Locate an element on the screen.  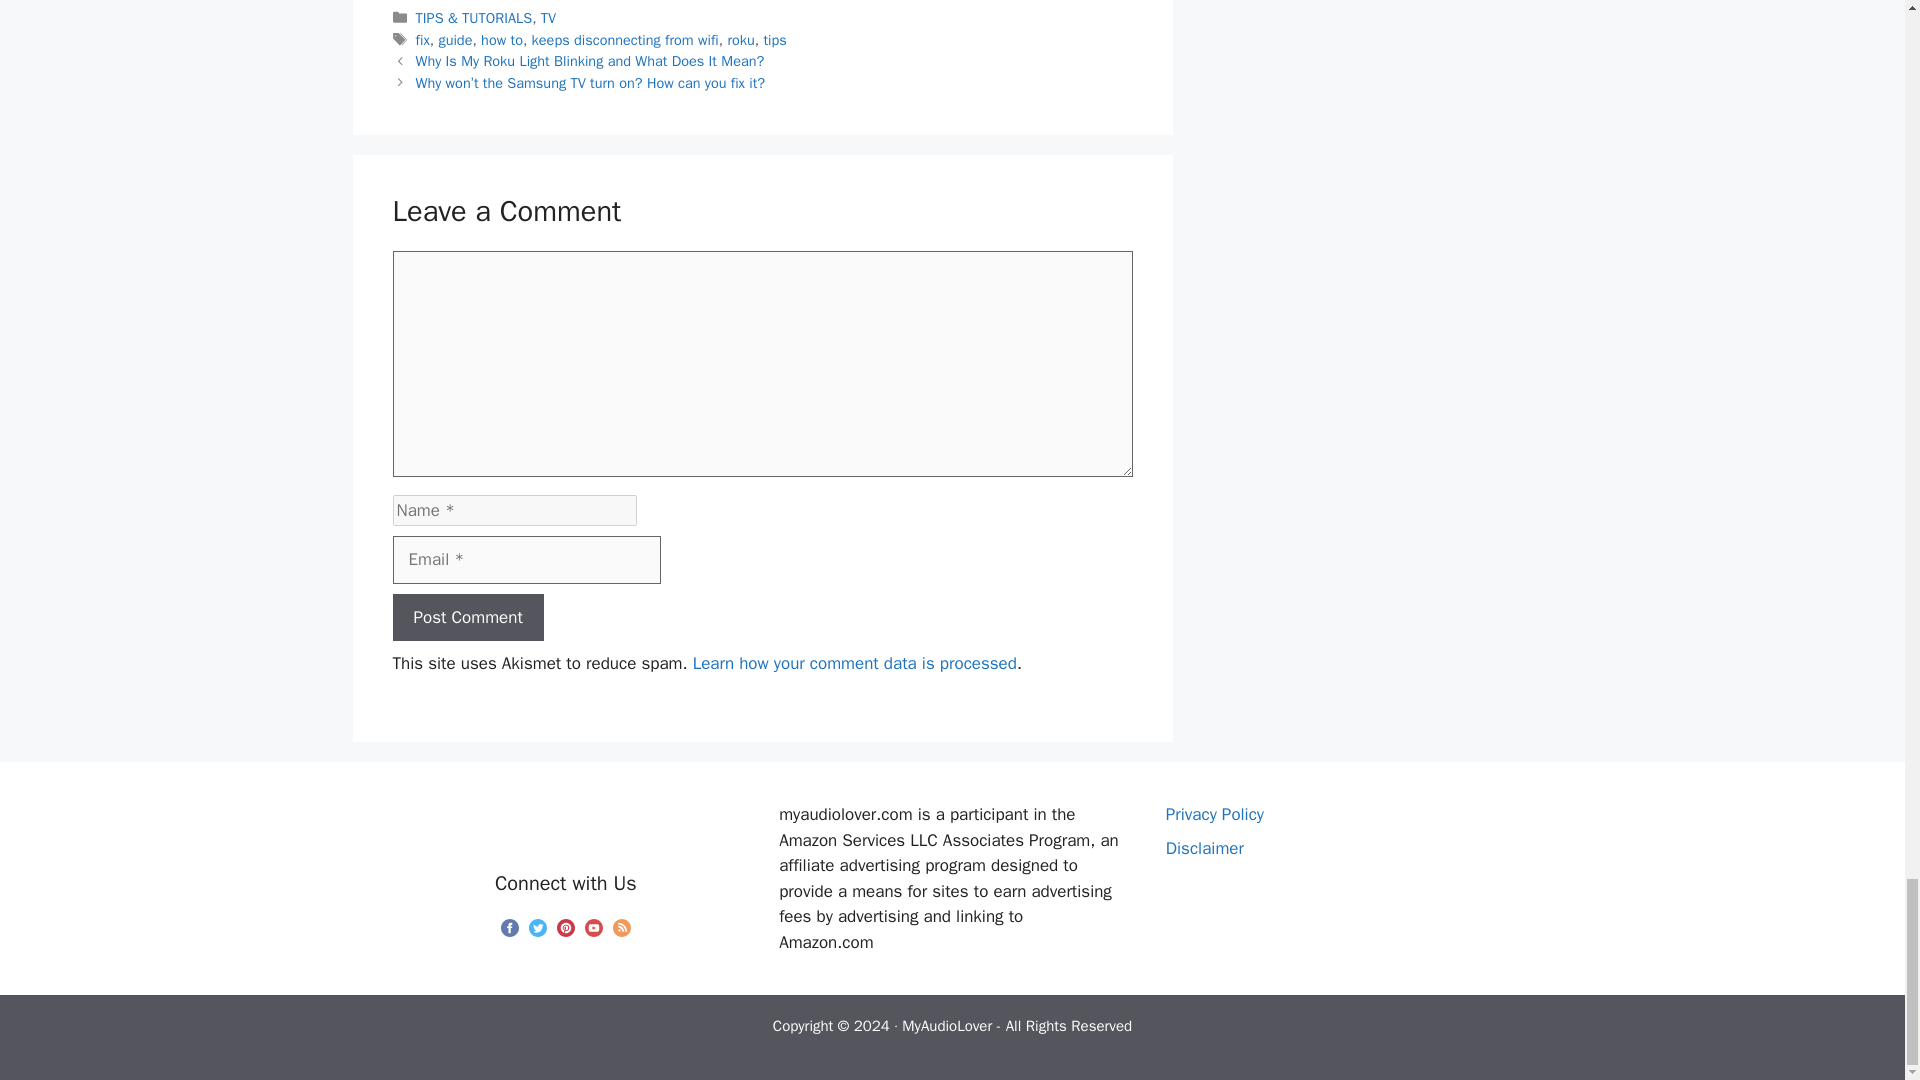
tips is located at coordinates (774, 40).